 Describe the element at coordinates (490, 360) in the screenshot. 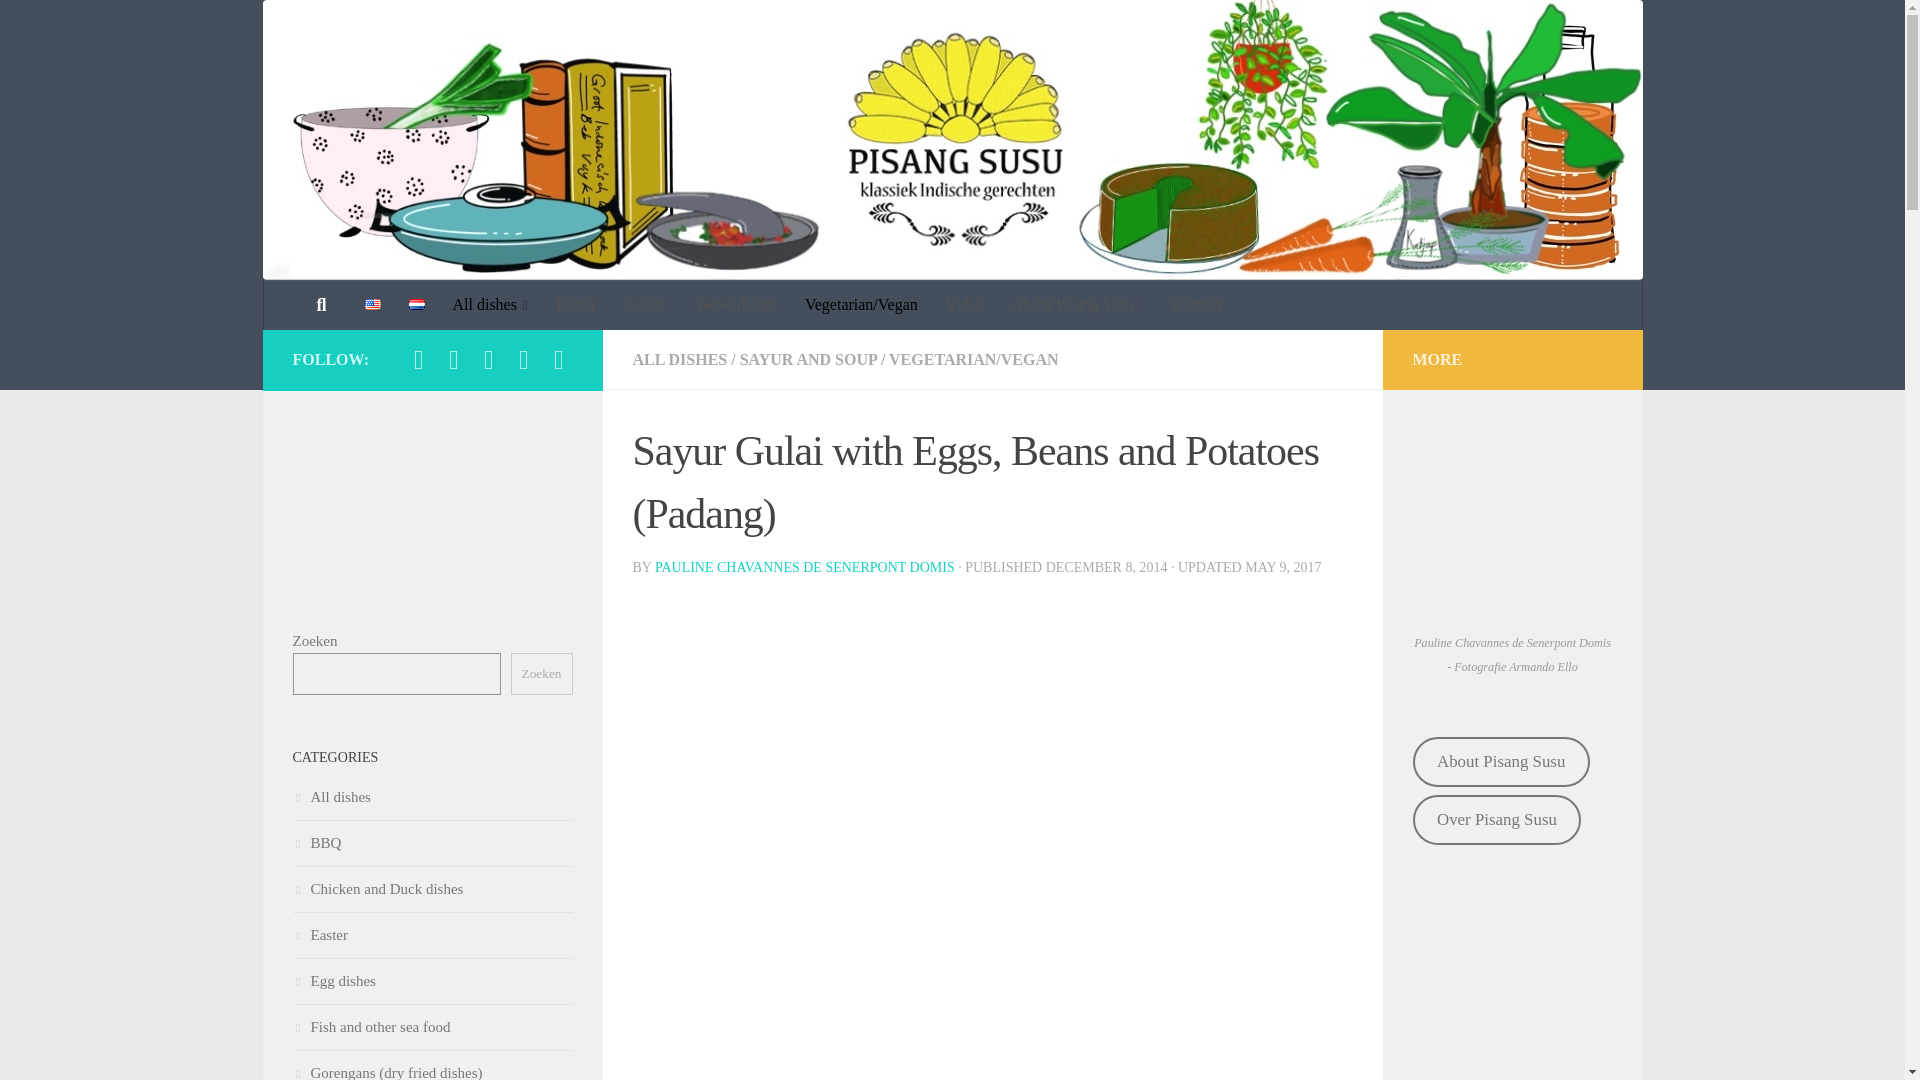

I see `Facebook` at that location.